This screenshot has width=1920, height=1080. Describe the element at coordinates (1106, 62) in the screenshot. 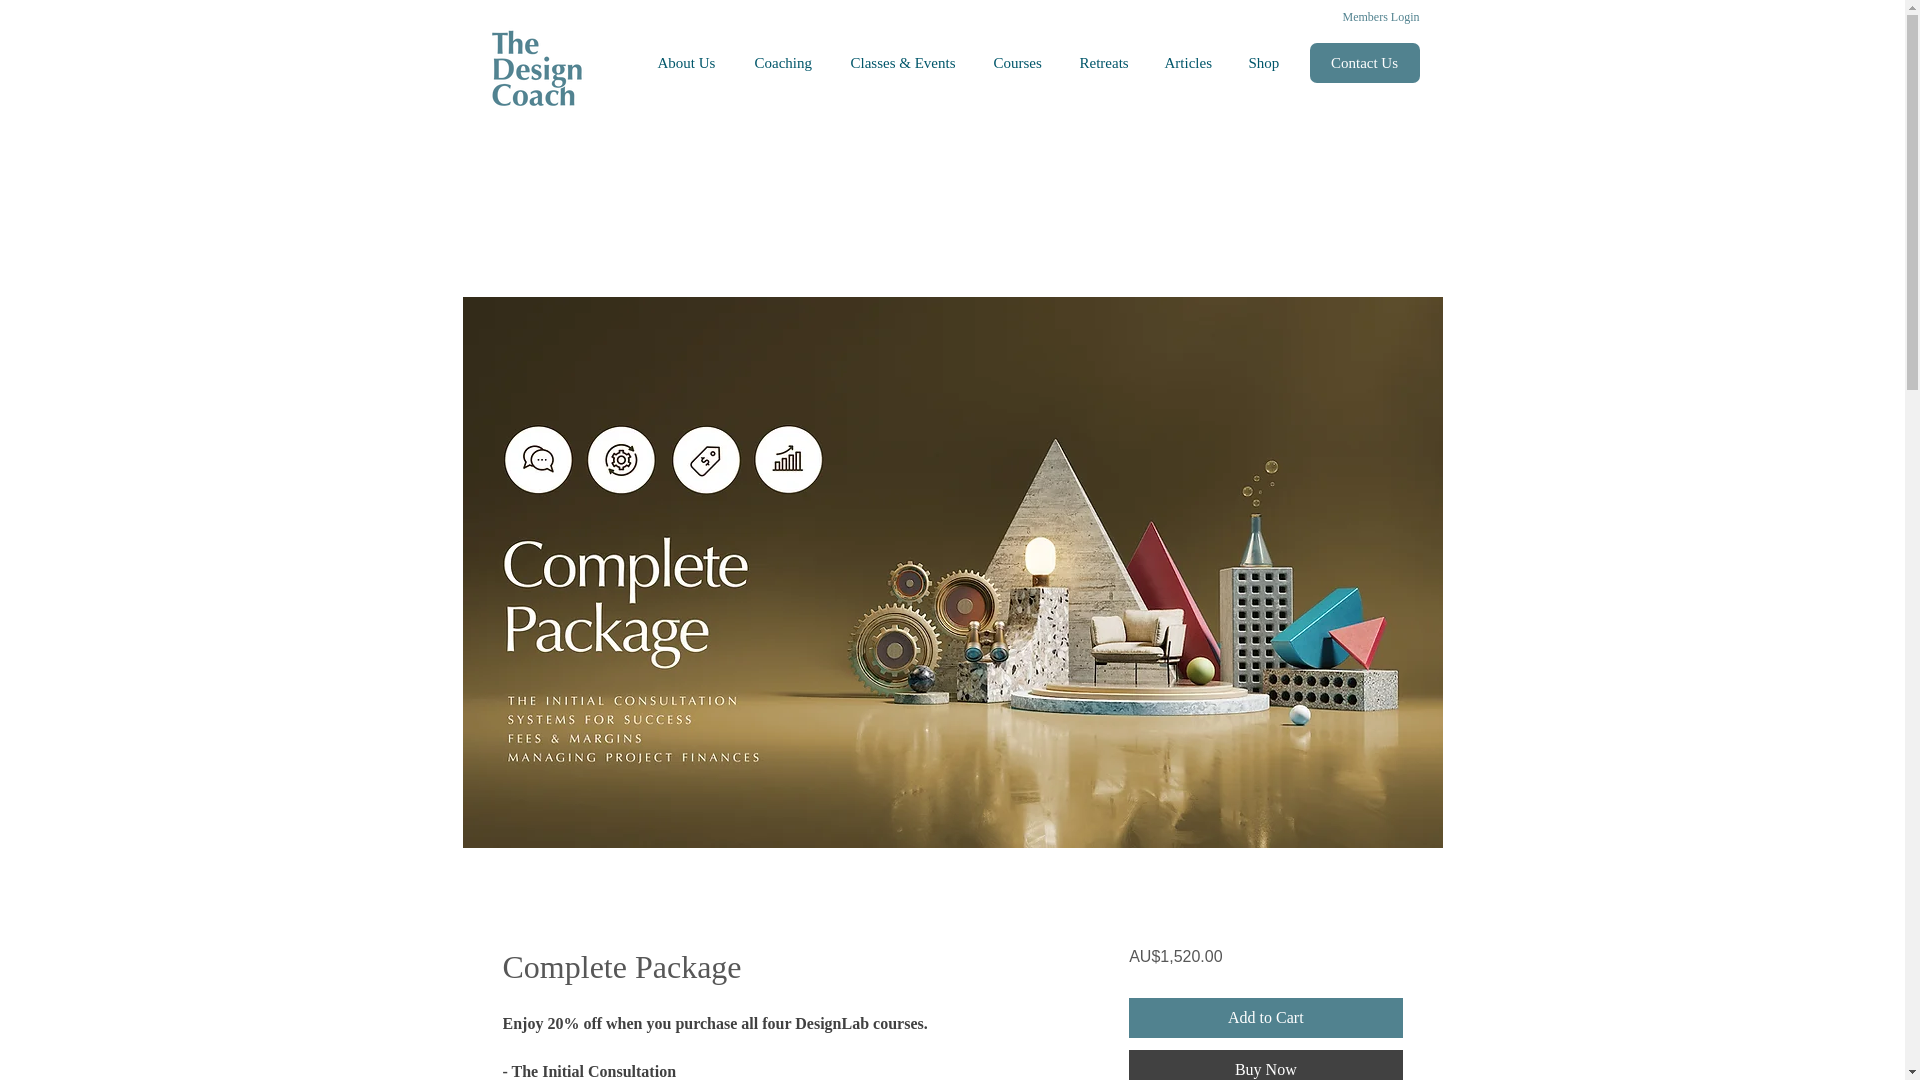

I see `Retreats` at that location.